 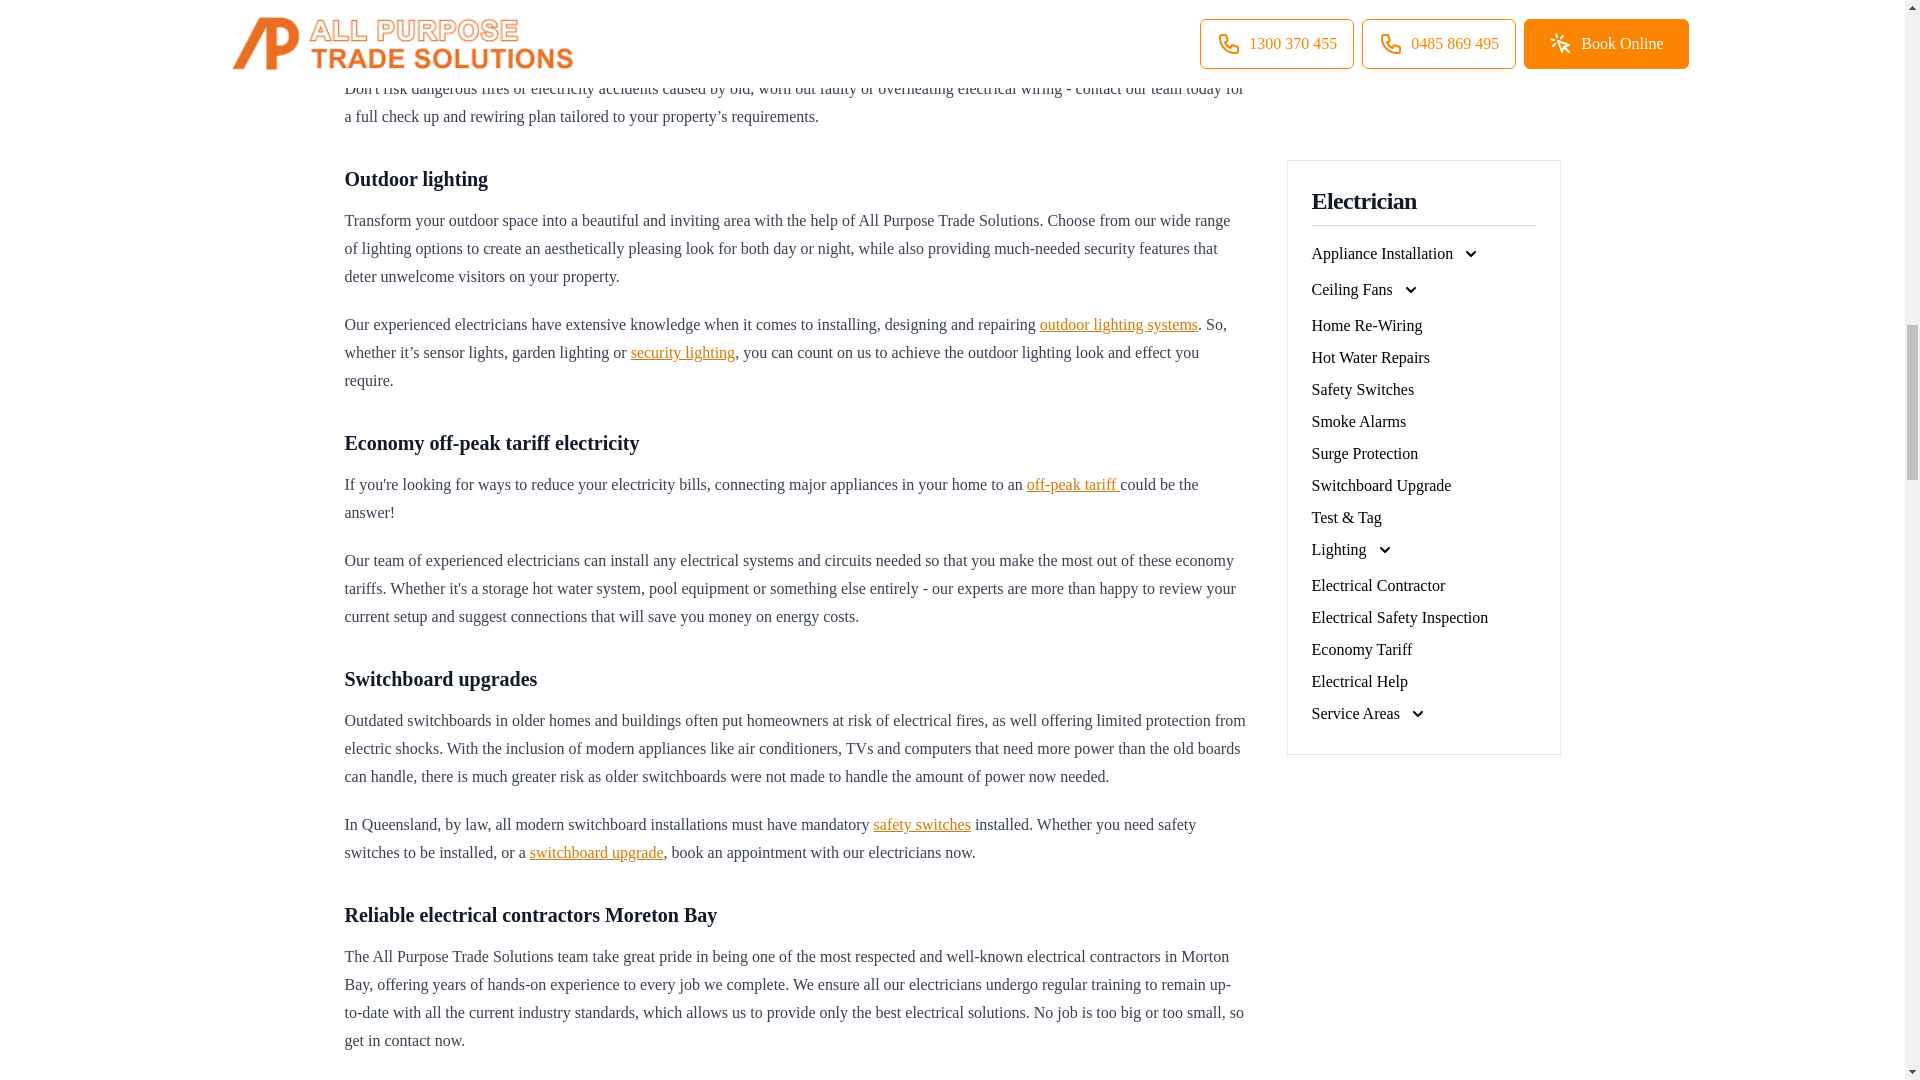 What do you see at coordinates (922, 824) in the screenshot?
I see `safety switches` at bounding box center [922, 824].